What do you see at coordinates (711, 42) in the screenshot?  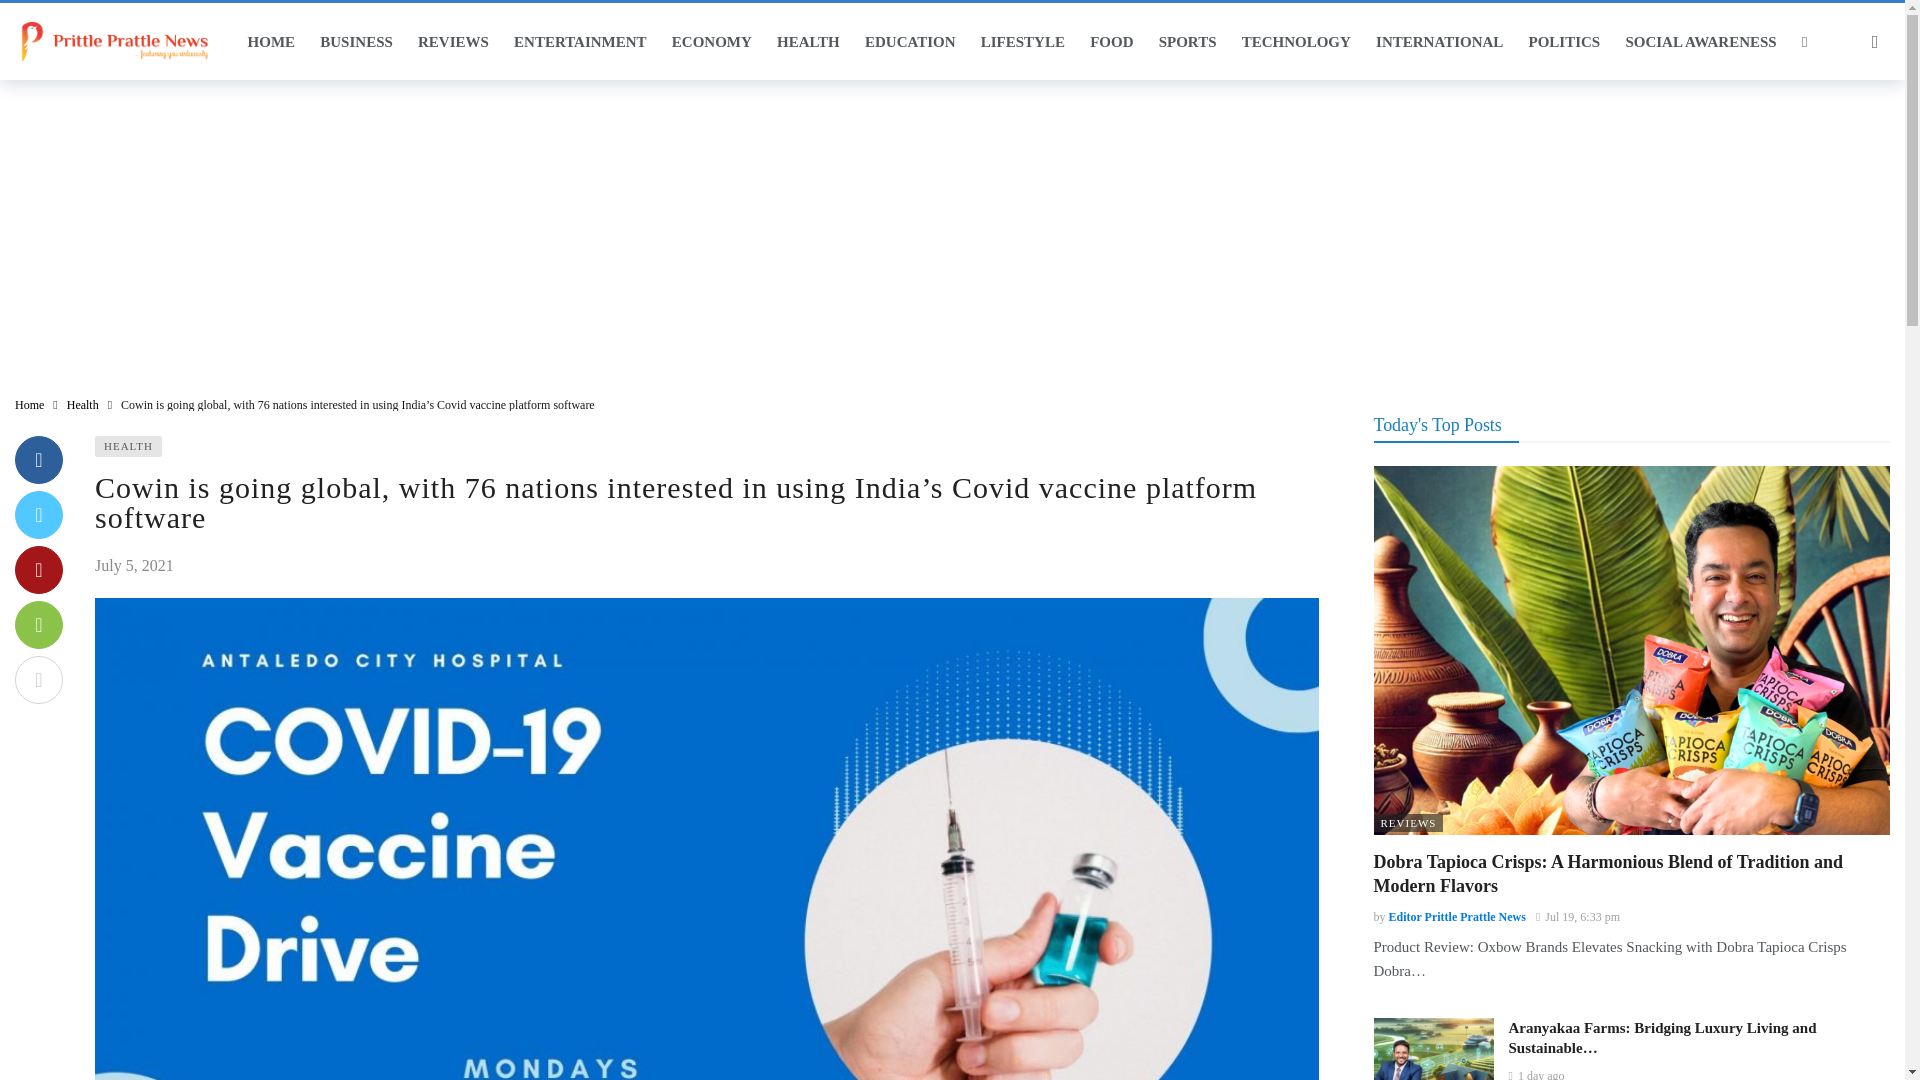 I see `ECONOMY` at bounding box center [711, 42].